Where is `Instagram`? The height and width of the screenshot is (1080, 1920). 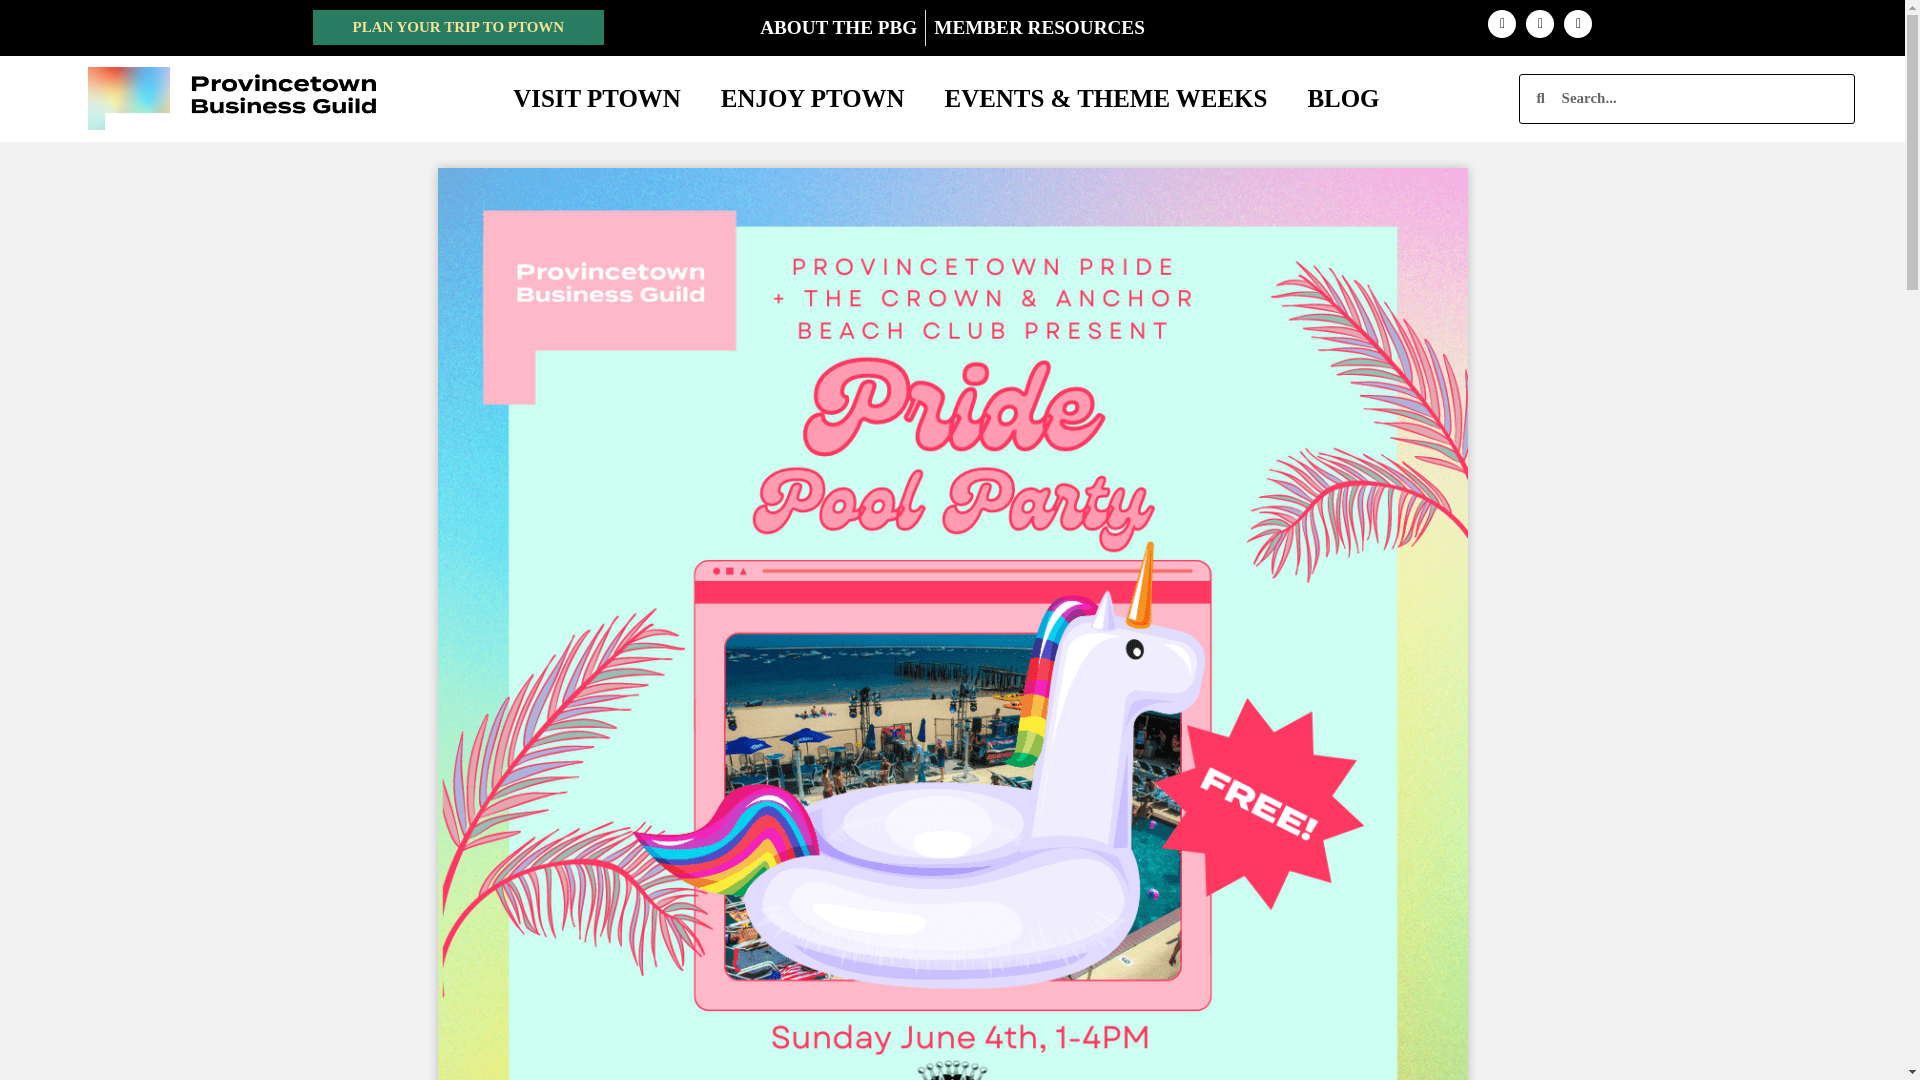 Instagram is located at coordinates (1502, 23).